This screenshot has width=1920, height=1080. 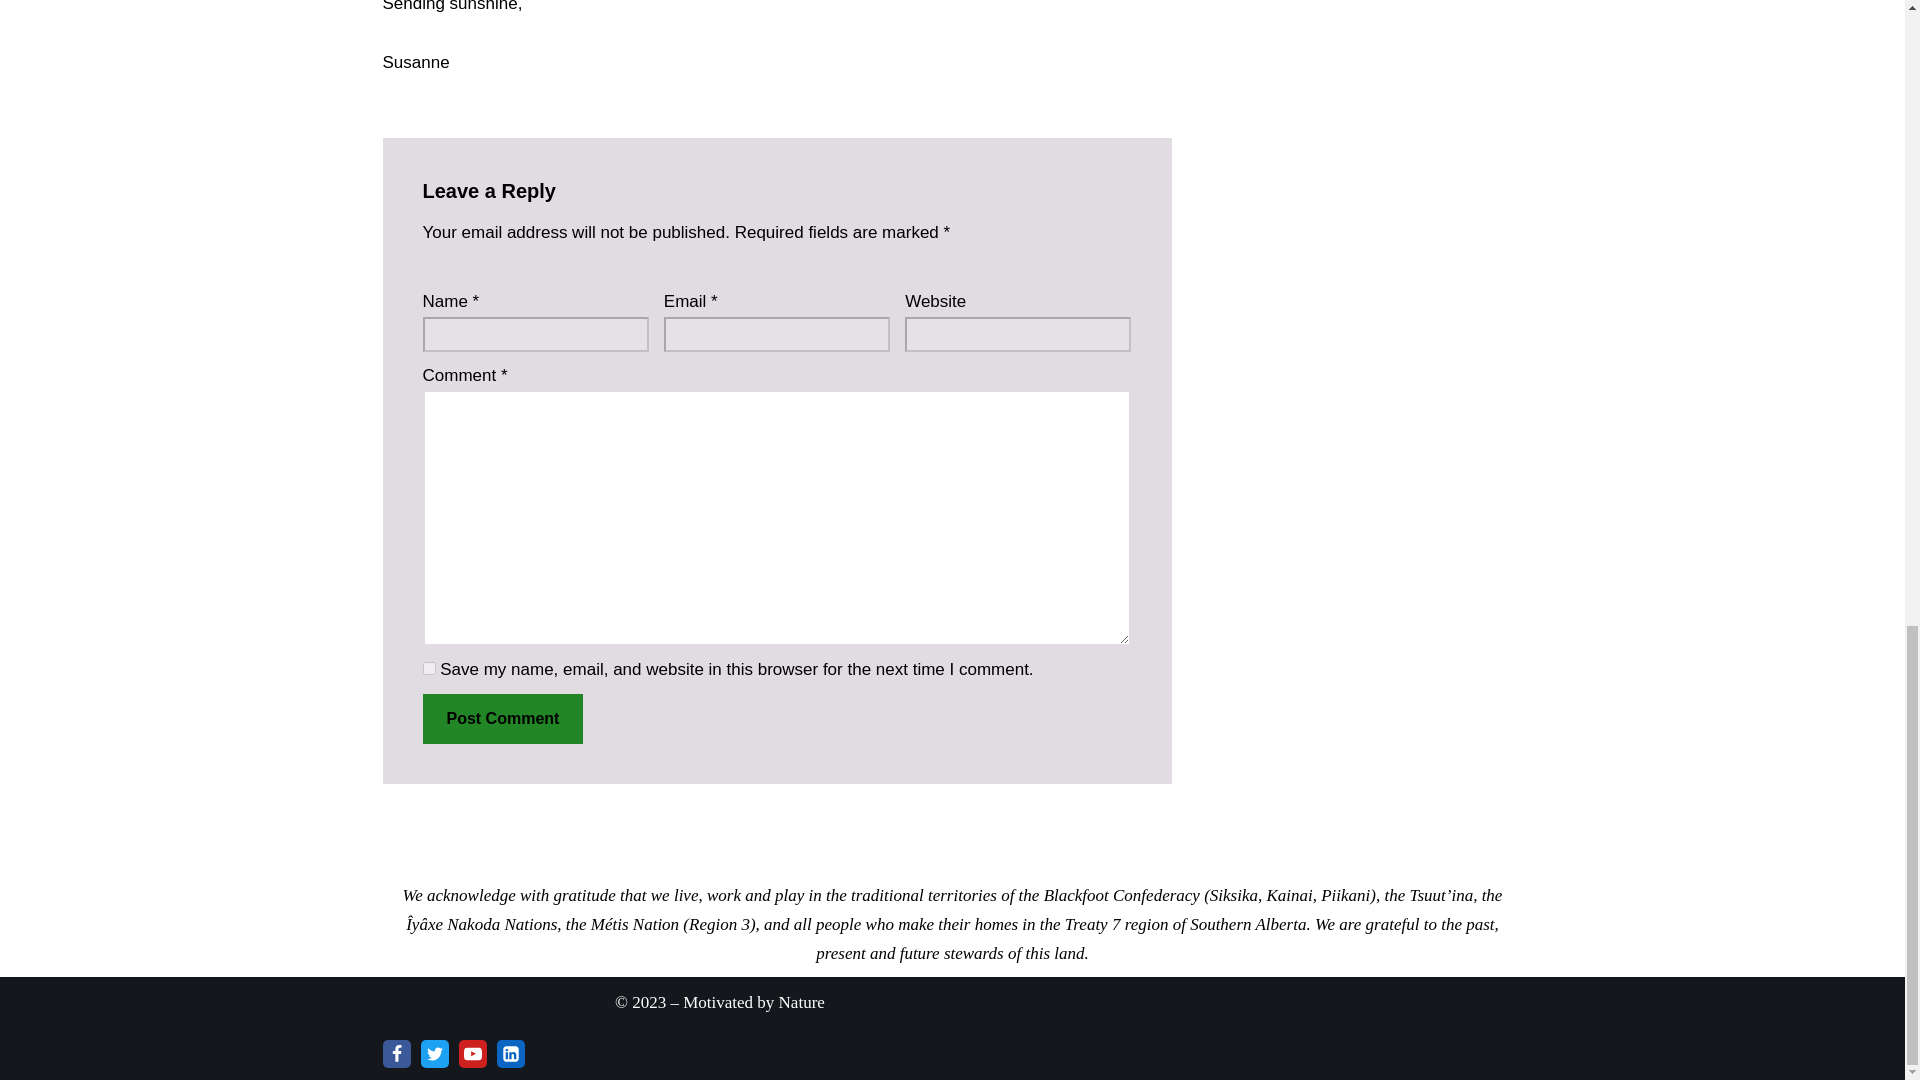 What do you see at coordinates (434, 1054) in the screenshot?
I see `Twitter` at bounding box center [434, 1054].